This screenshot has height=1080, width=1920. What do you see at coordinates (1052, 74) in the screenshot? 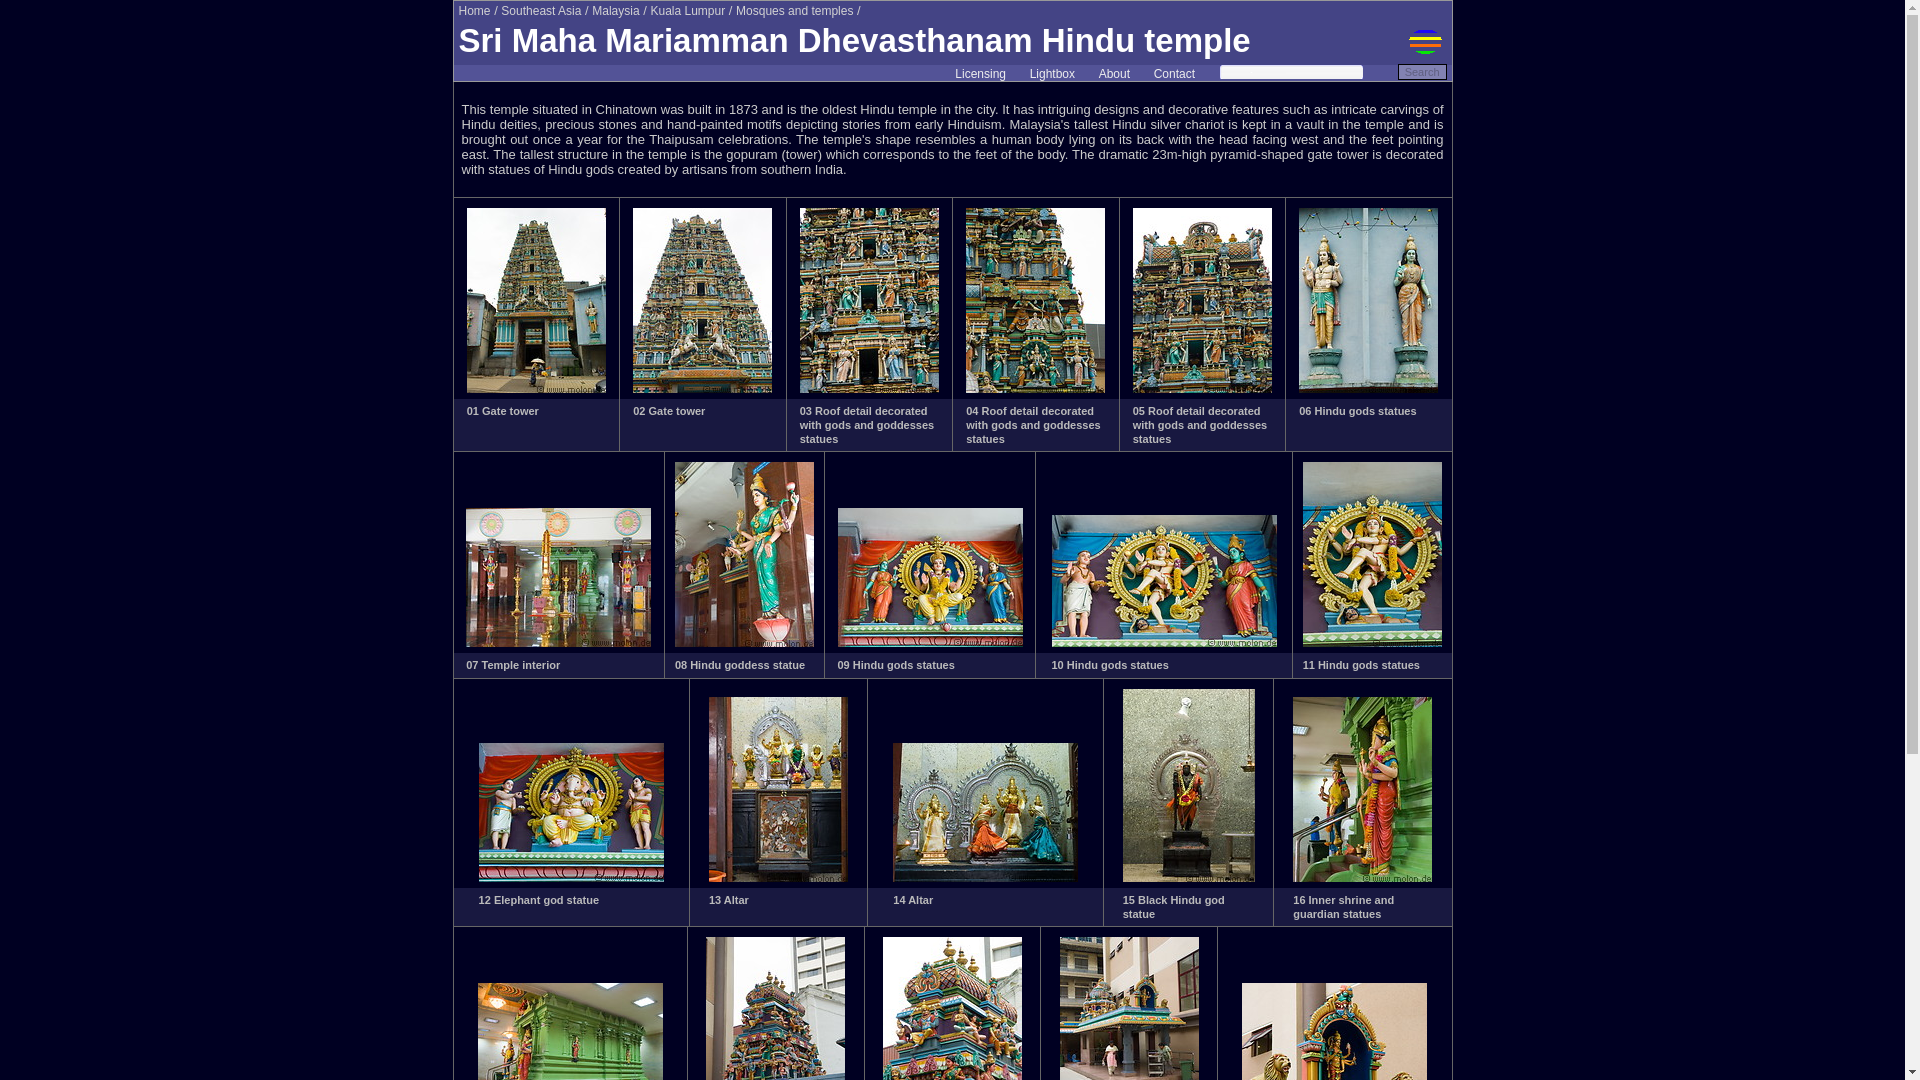
I see `Lightbox` at bounding box center [1052, 74].